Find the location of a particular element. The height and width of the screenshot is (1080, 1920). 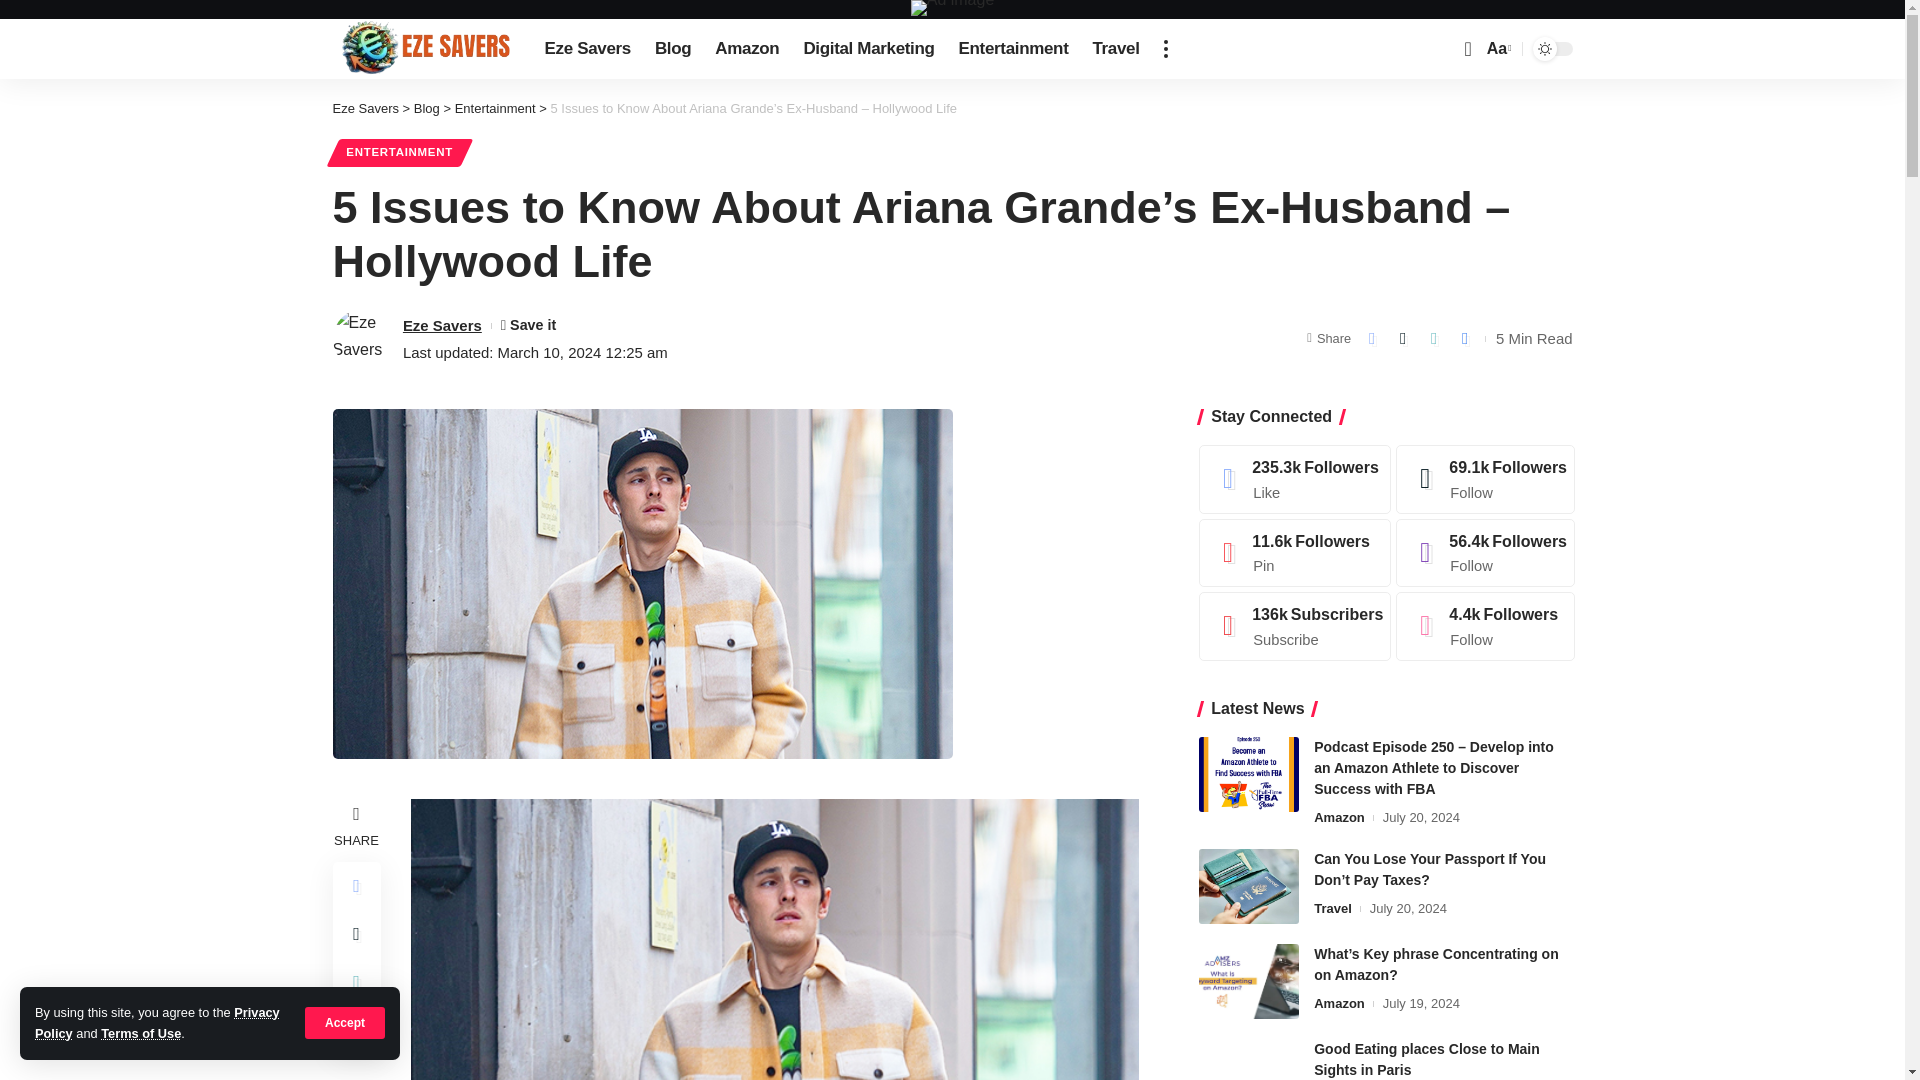

Privacy Policy is located at coordinates (1114, 48).